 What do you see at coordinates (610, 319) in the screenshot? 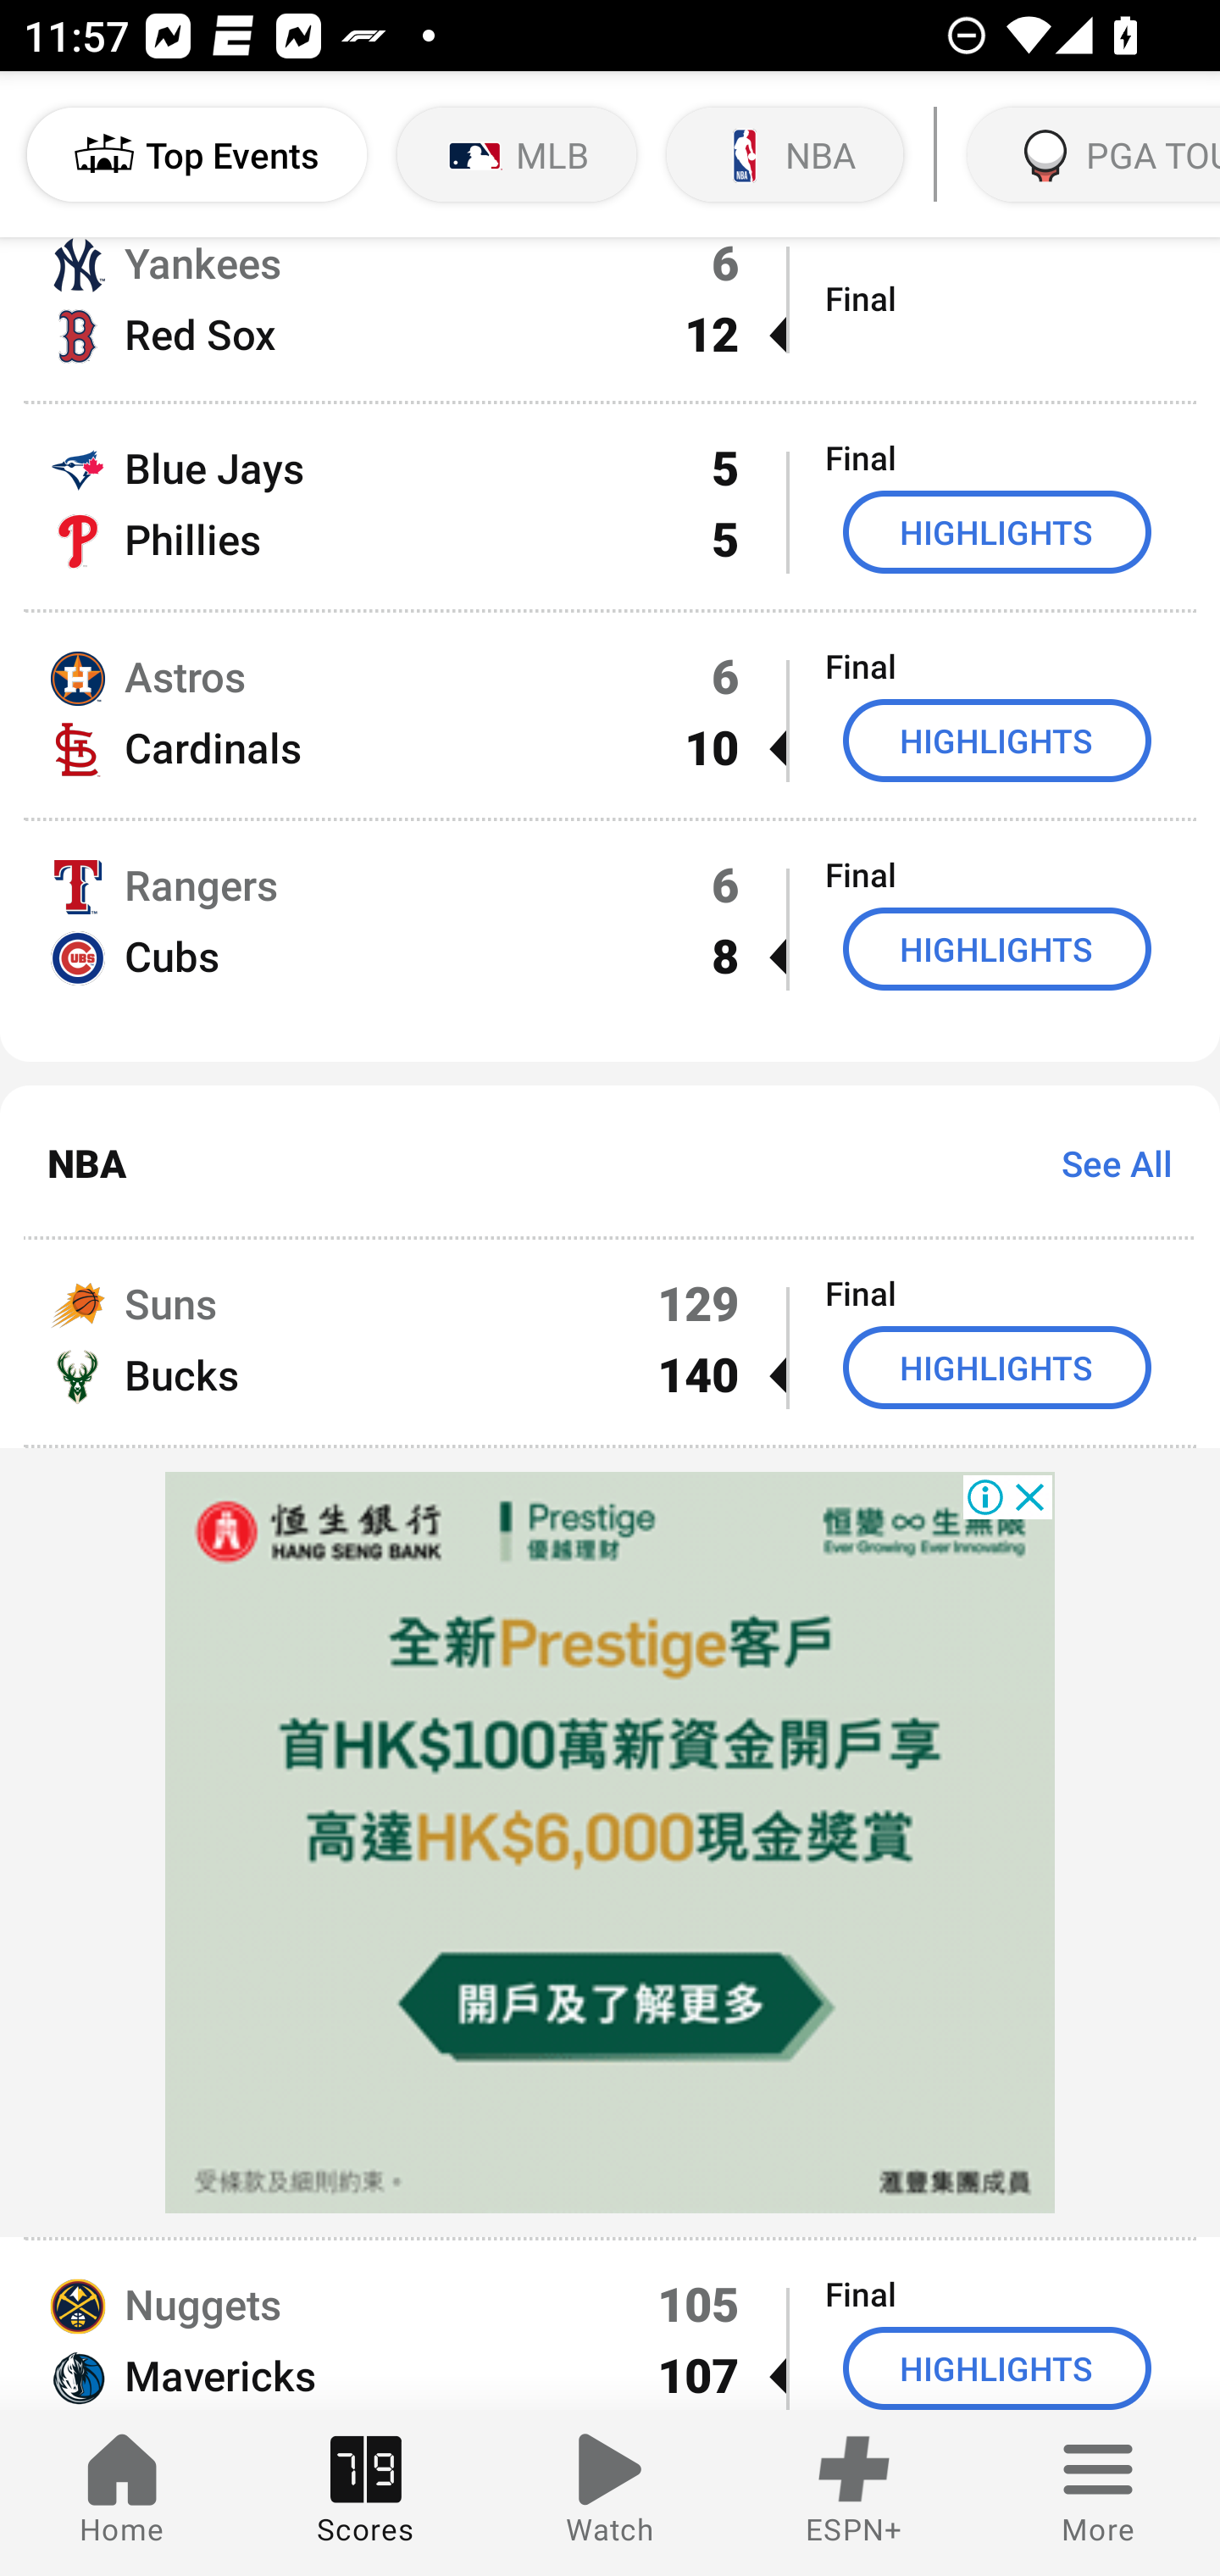
I see `Yankees 6 Red Sox 12  Final` at bounding box center [610, 319].